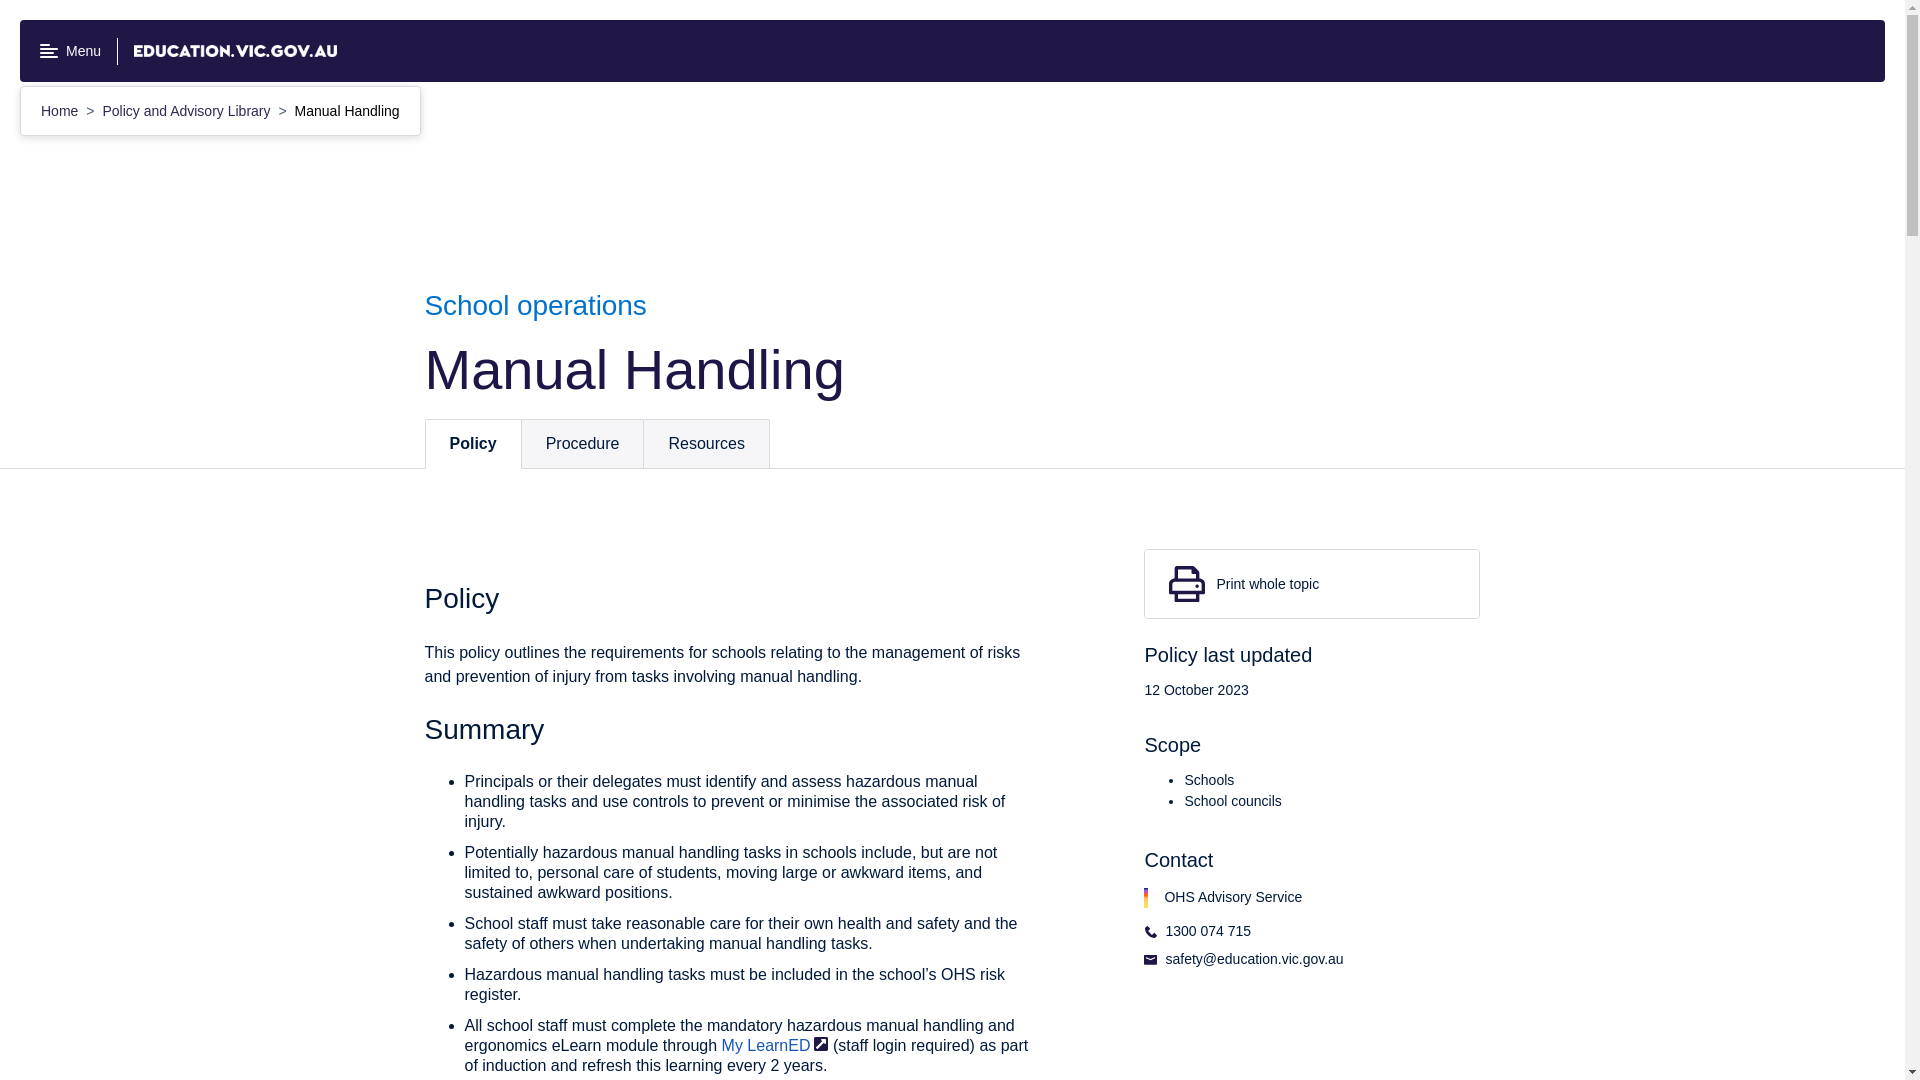 This screenshot has height=1080, width=1920. What do you see at coordinates (1312, 583) in the screenshot?
I see `Print whole topic` at bounding box center [1312, 583].